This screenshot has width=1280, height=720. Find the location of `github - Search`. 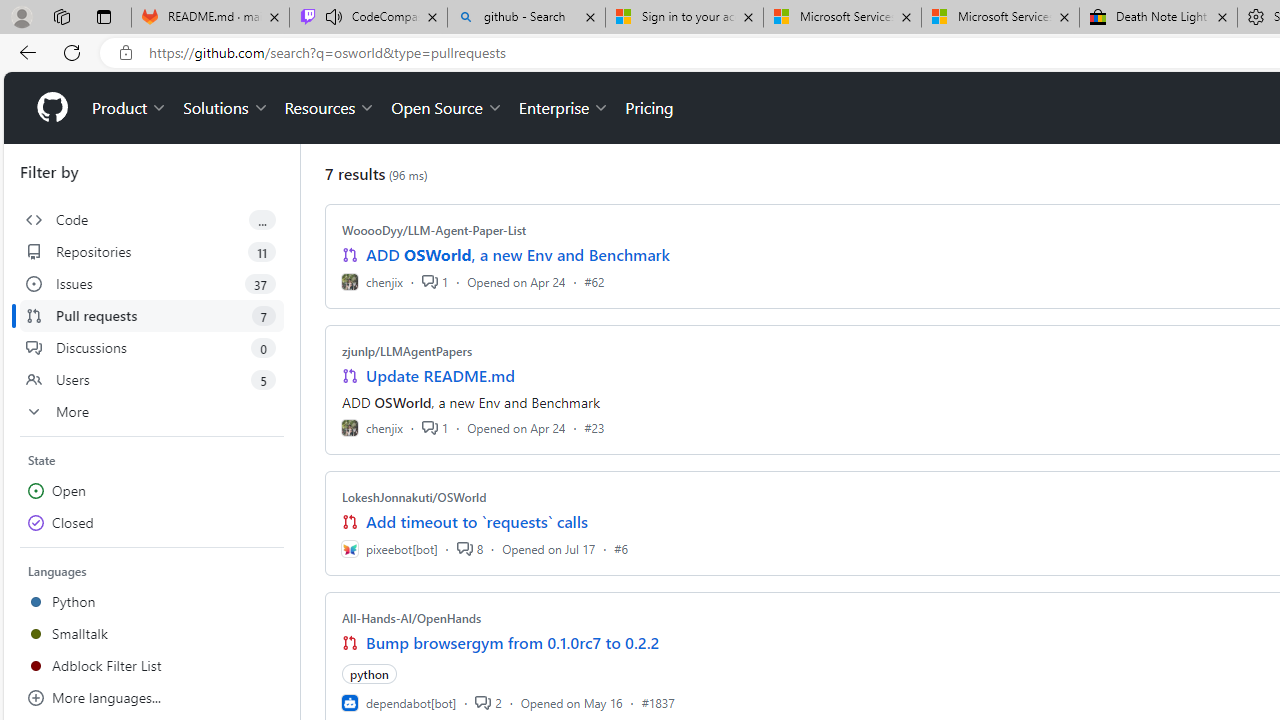

github - Search is located at coordinates (526, 18).